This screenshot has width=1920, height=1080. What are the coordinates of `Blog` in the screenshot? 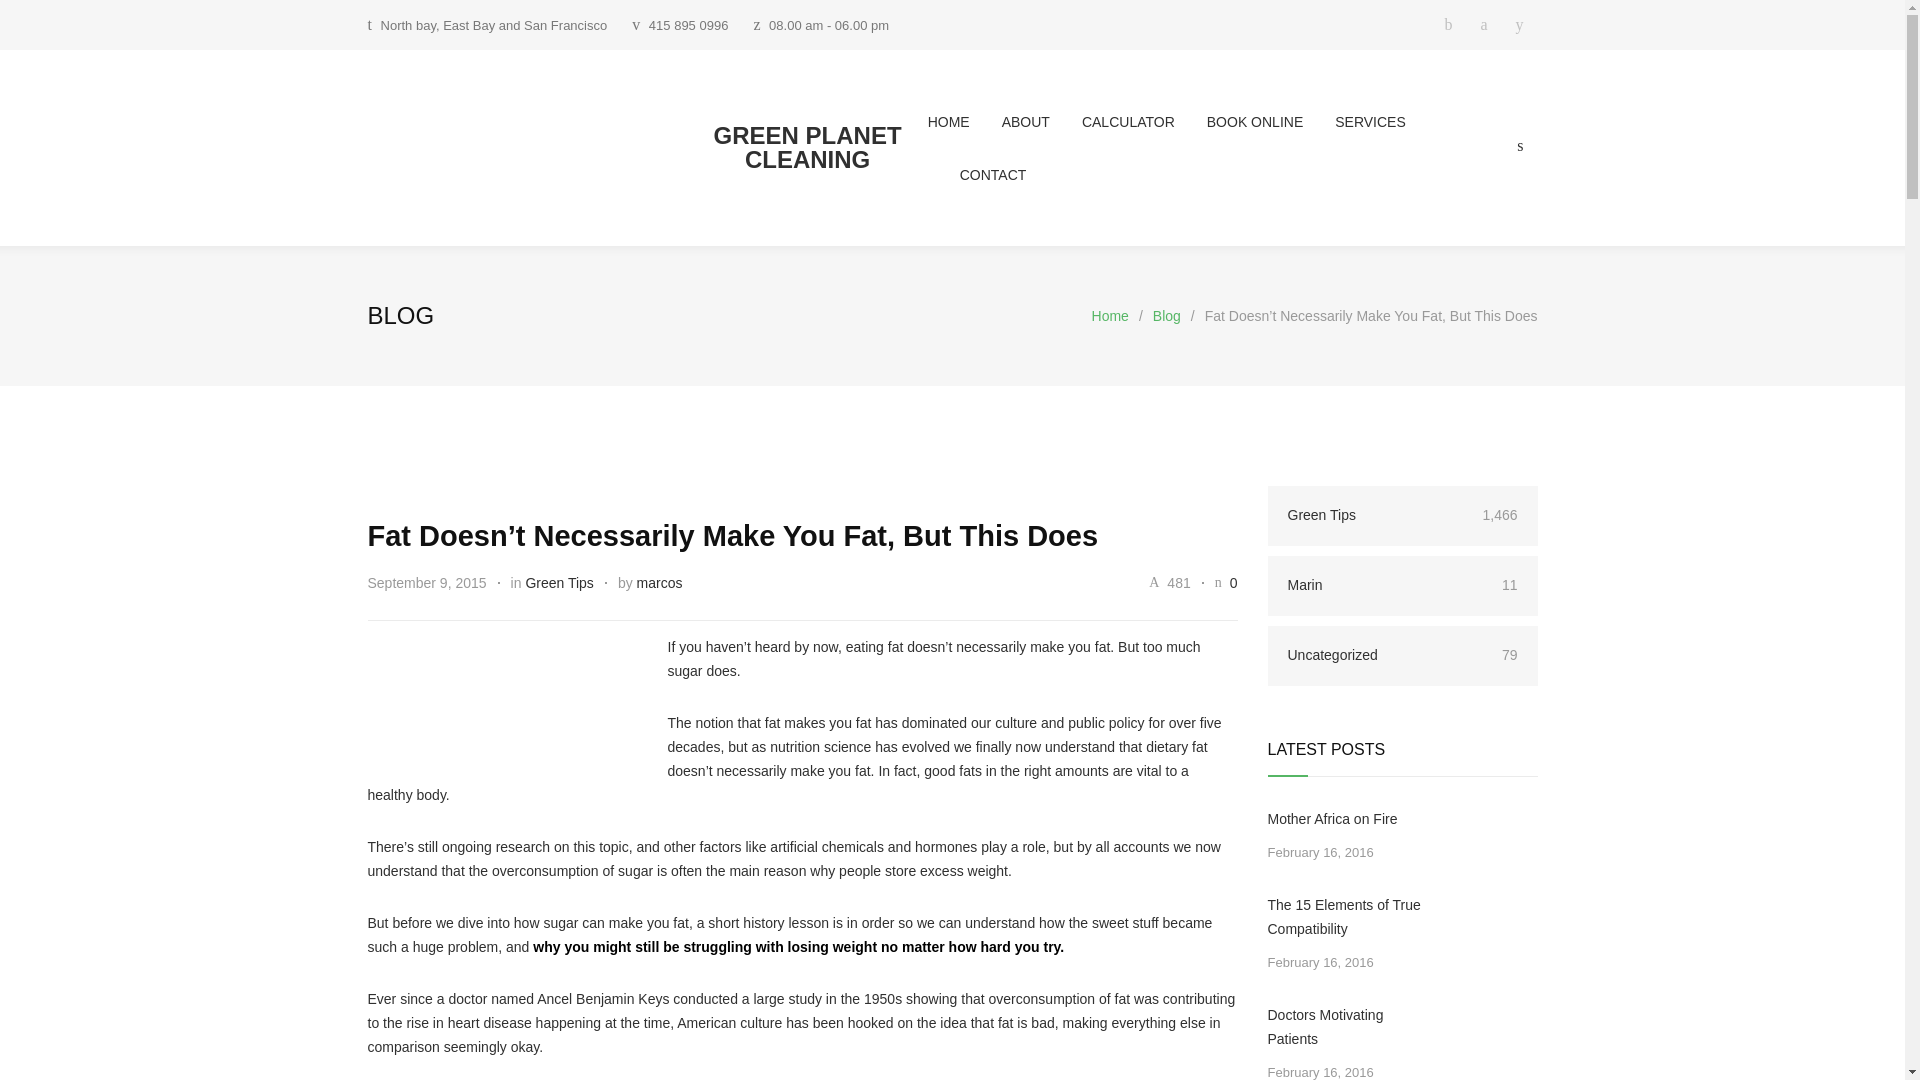 It's located at (402, 316).